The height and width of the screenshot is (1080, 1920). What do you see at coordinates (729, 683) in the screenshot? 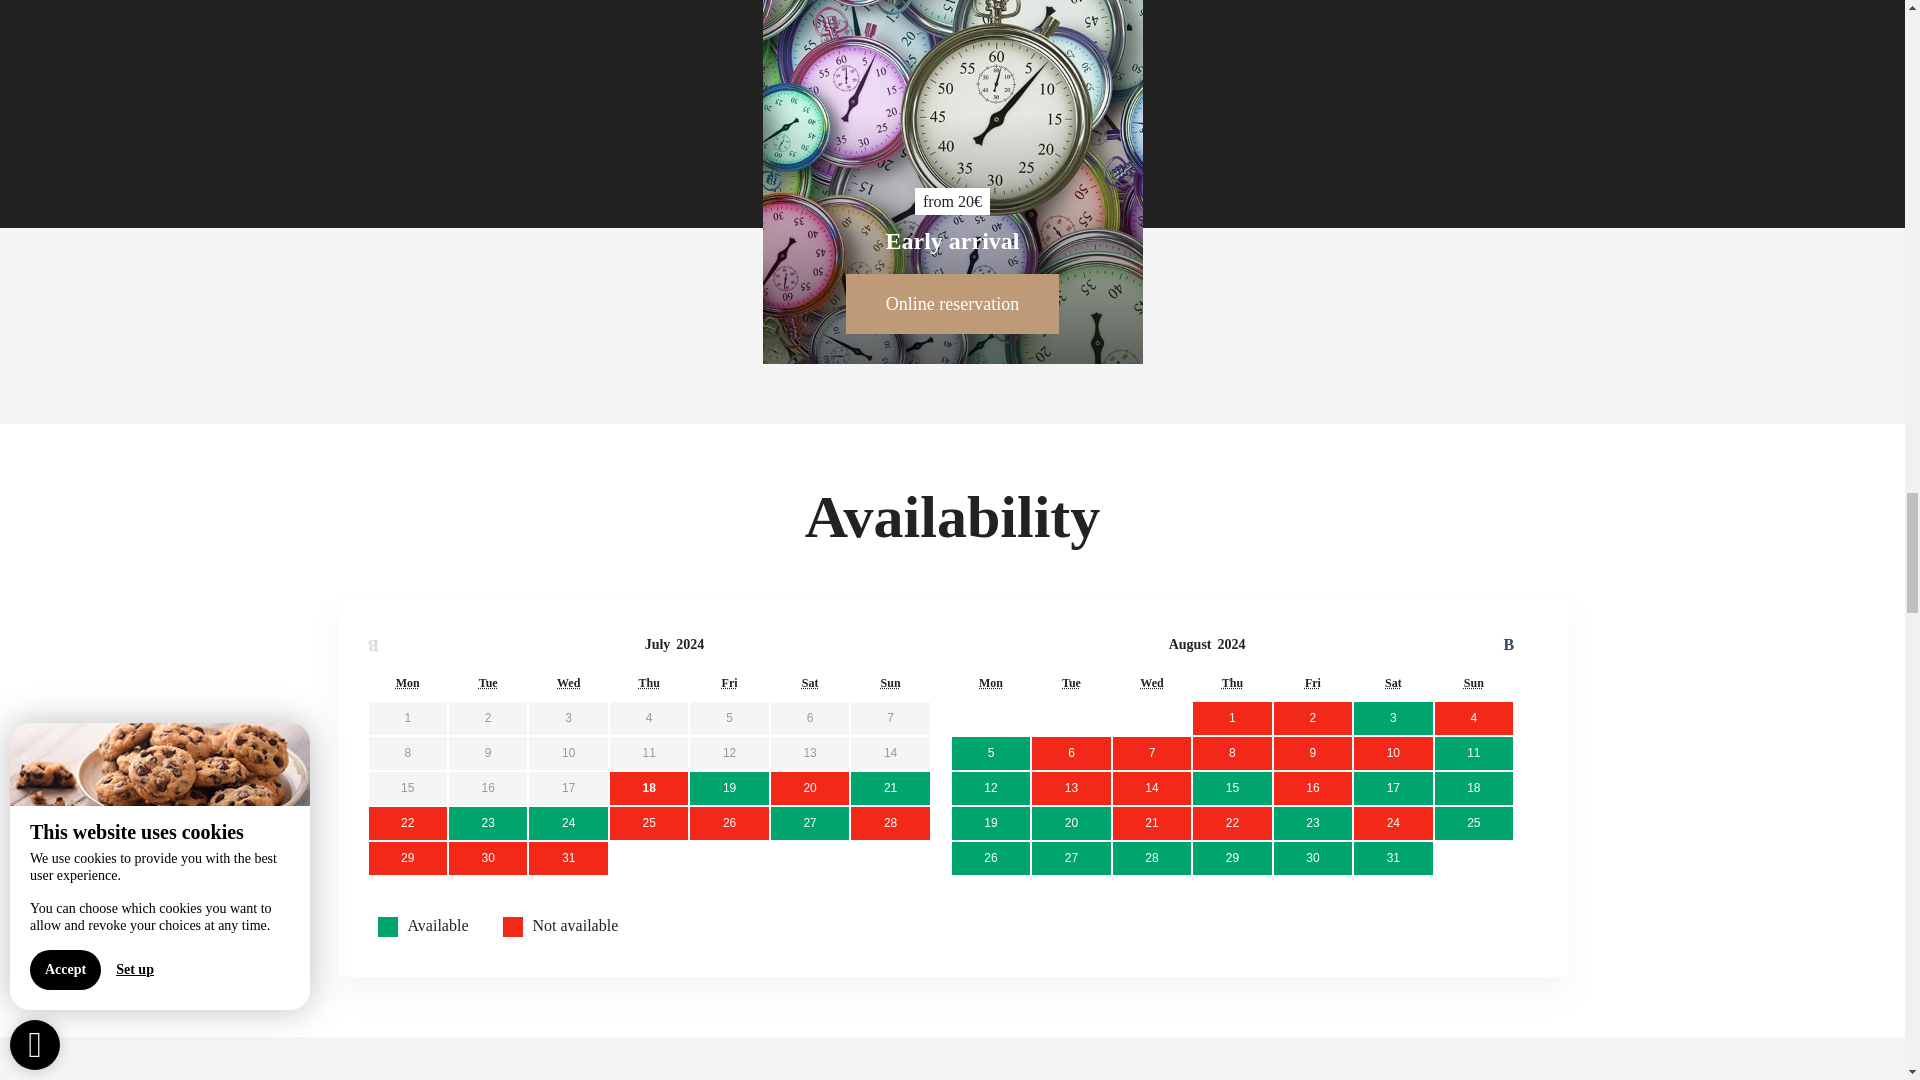
I see `Friday` at bounding box center [729, 683].